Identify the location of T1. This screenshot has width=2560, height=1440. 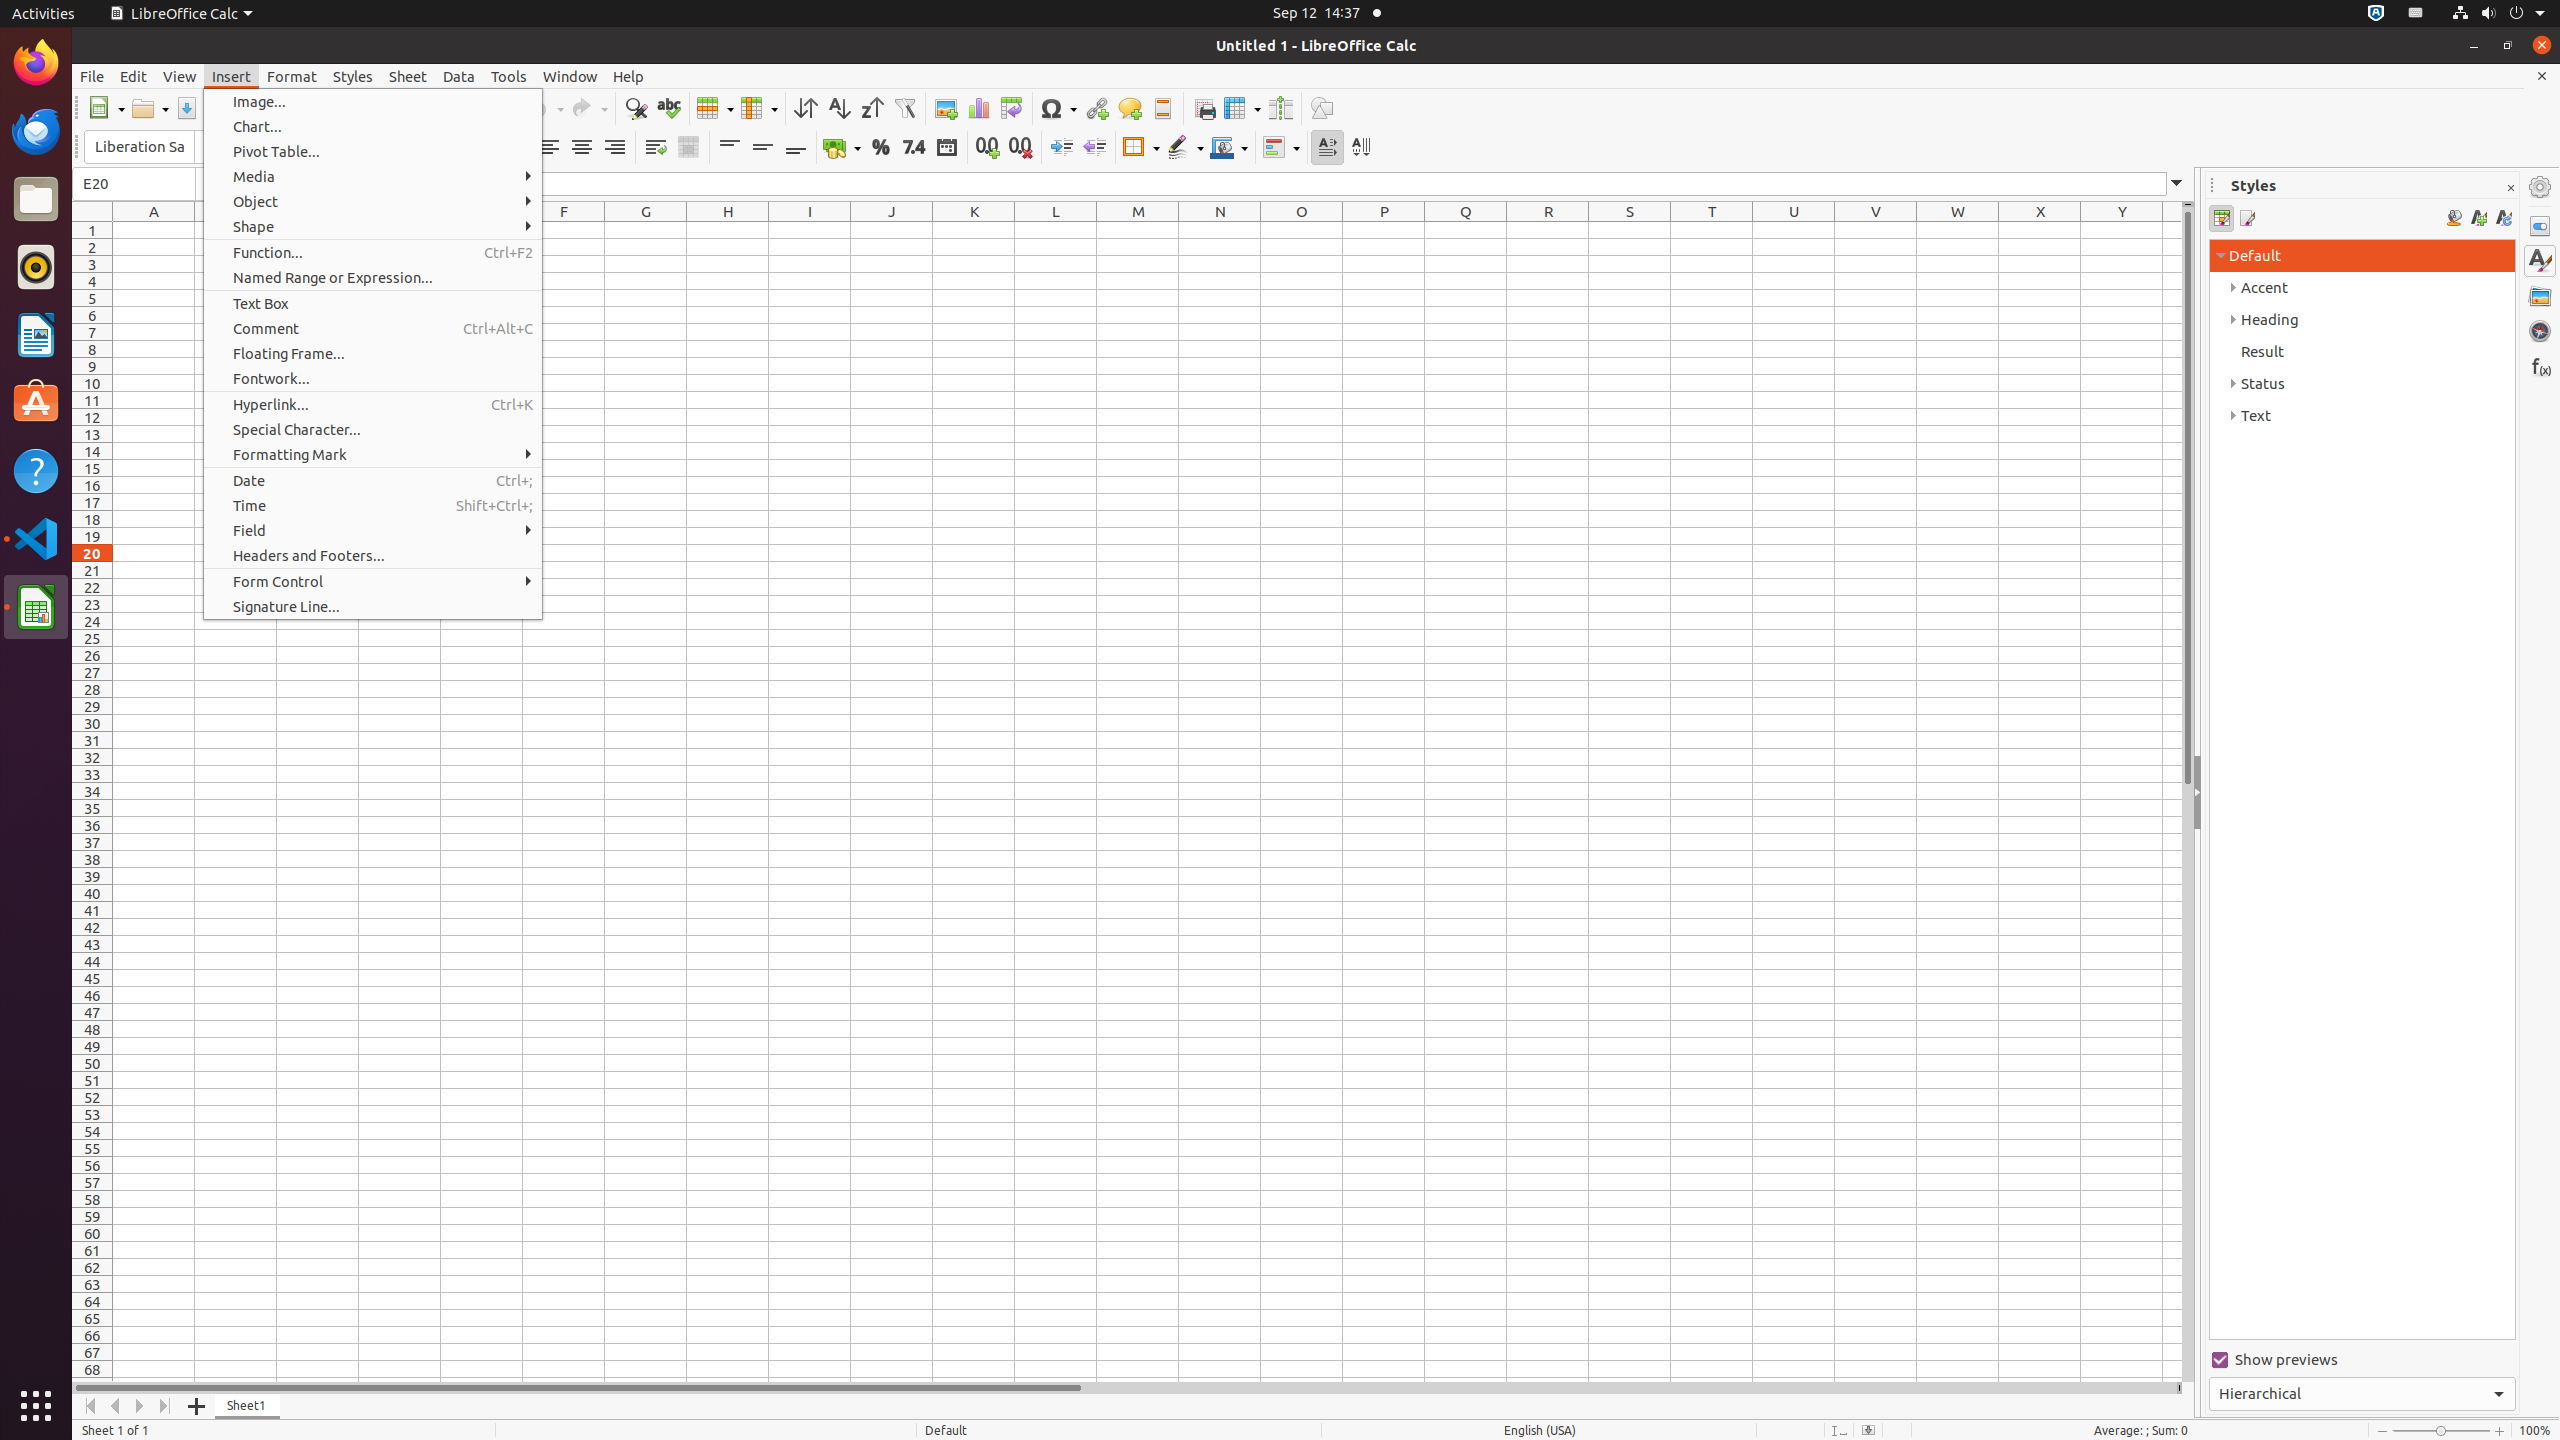
(1712, 230).